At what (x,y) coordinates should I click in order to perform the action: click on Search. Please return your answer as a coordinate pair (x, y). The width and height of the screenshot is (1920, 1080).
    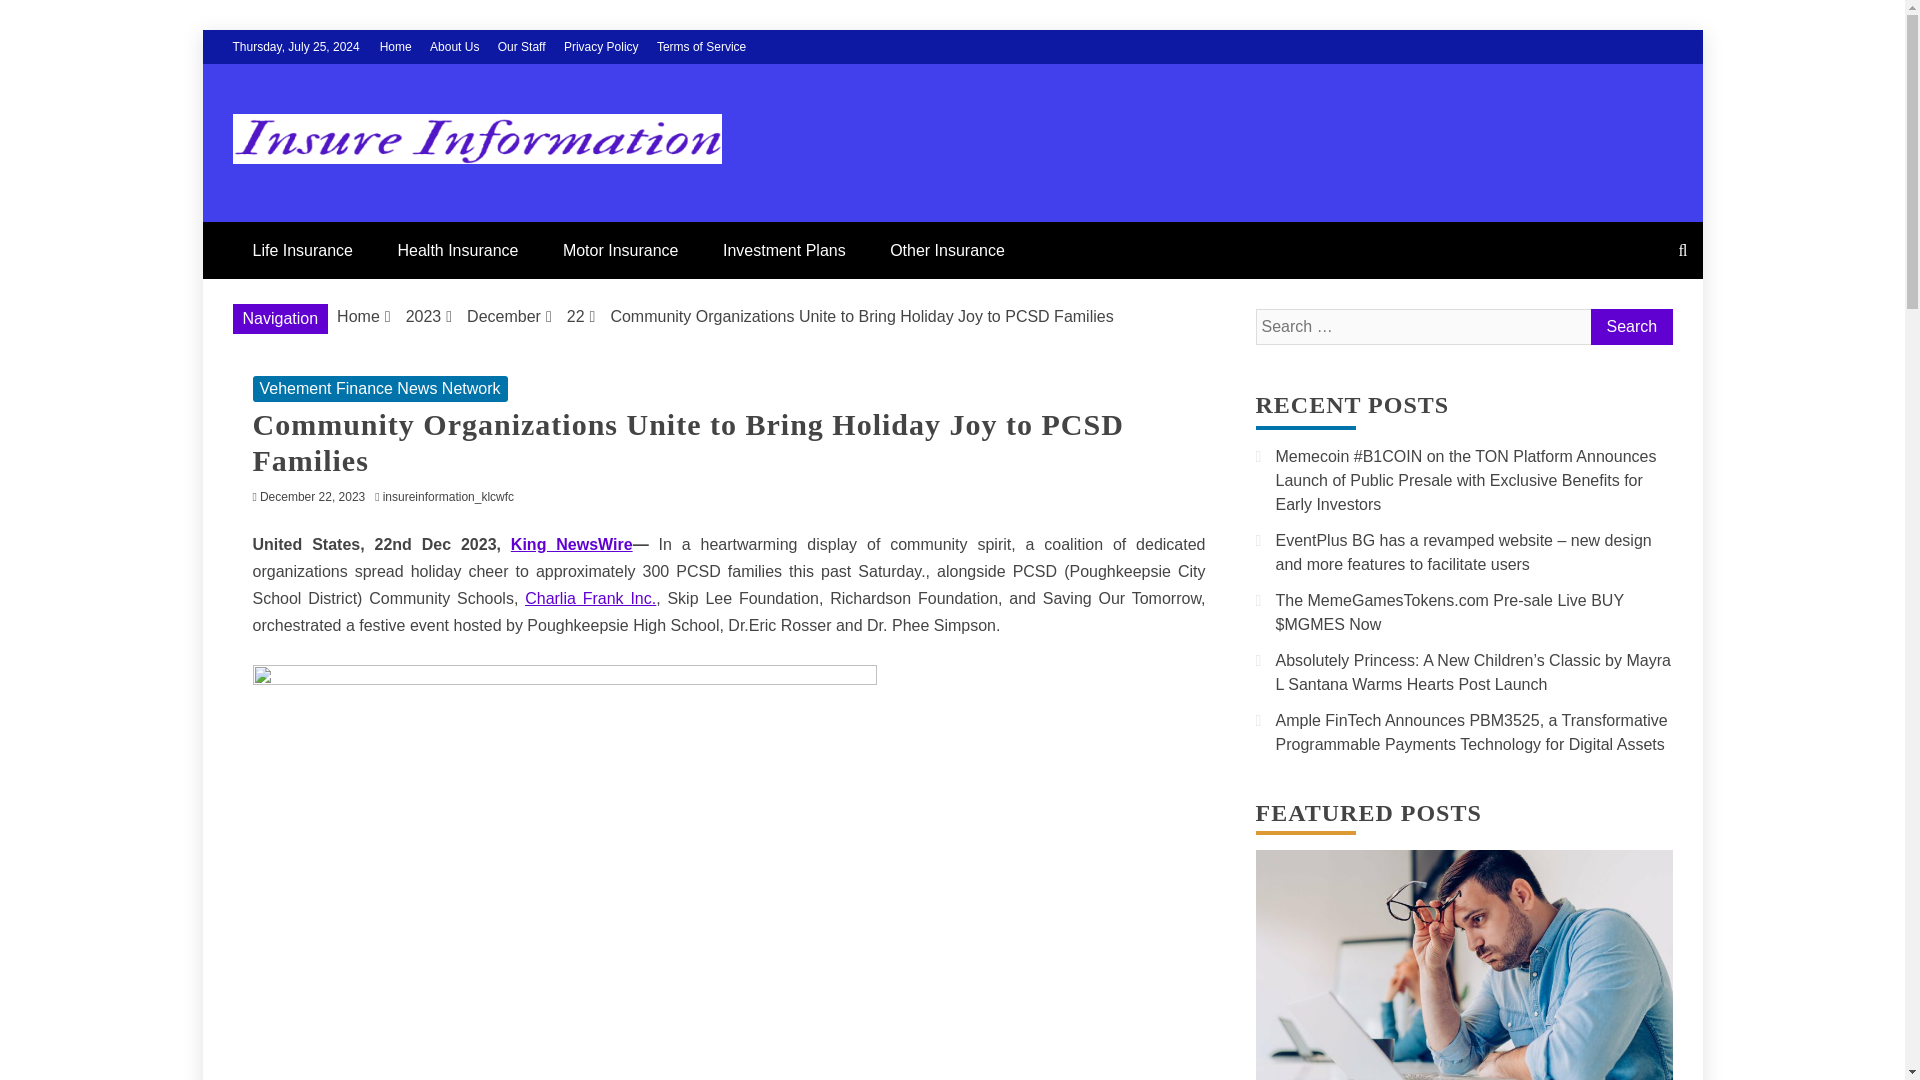
    Looking at the image, I should click on (1630, 326).